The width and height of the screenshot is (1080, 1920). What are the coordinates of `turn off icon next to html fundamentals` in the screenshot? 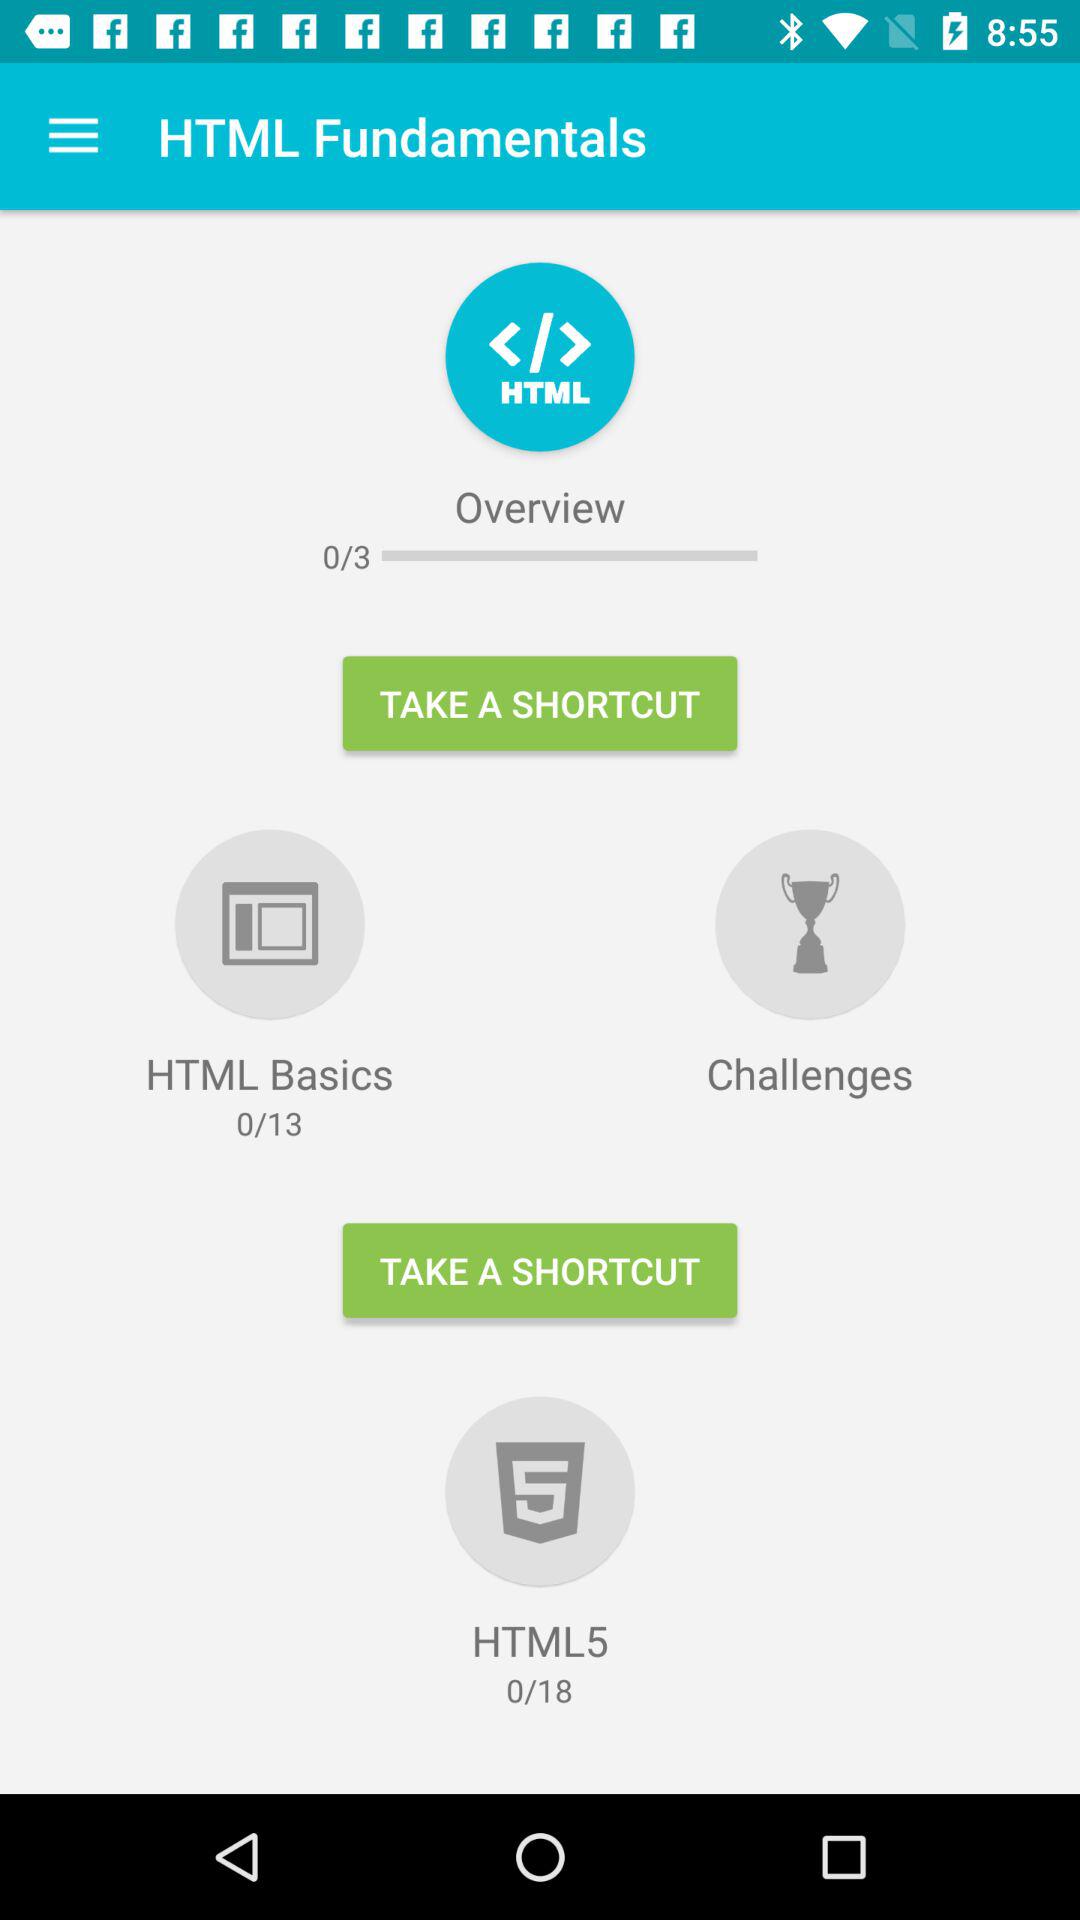 It's located at (73, 136).